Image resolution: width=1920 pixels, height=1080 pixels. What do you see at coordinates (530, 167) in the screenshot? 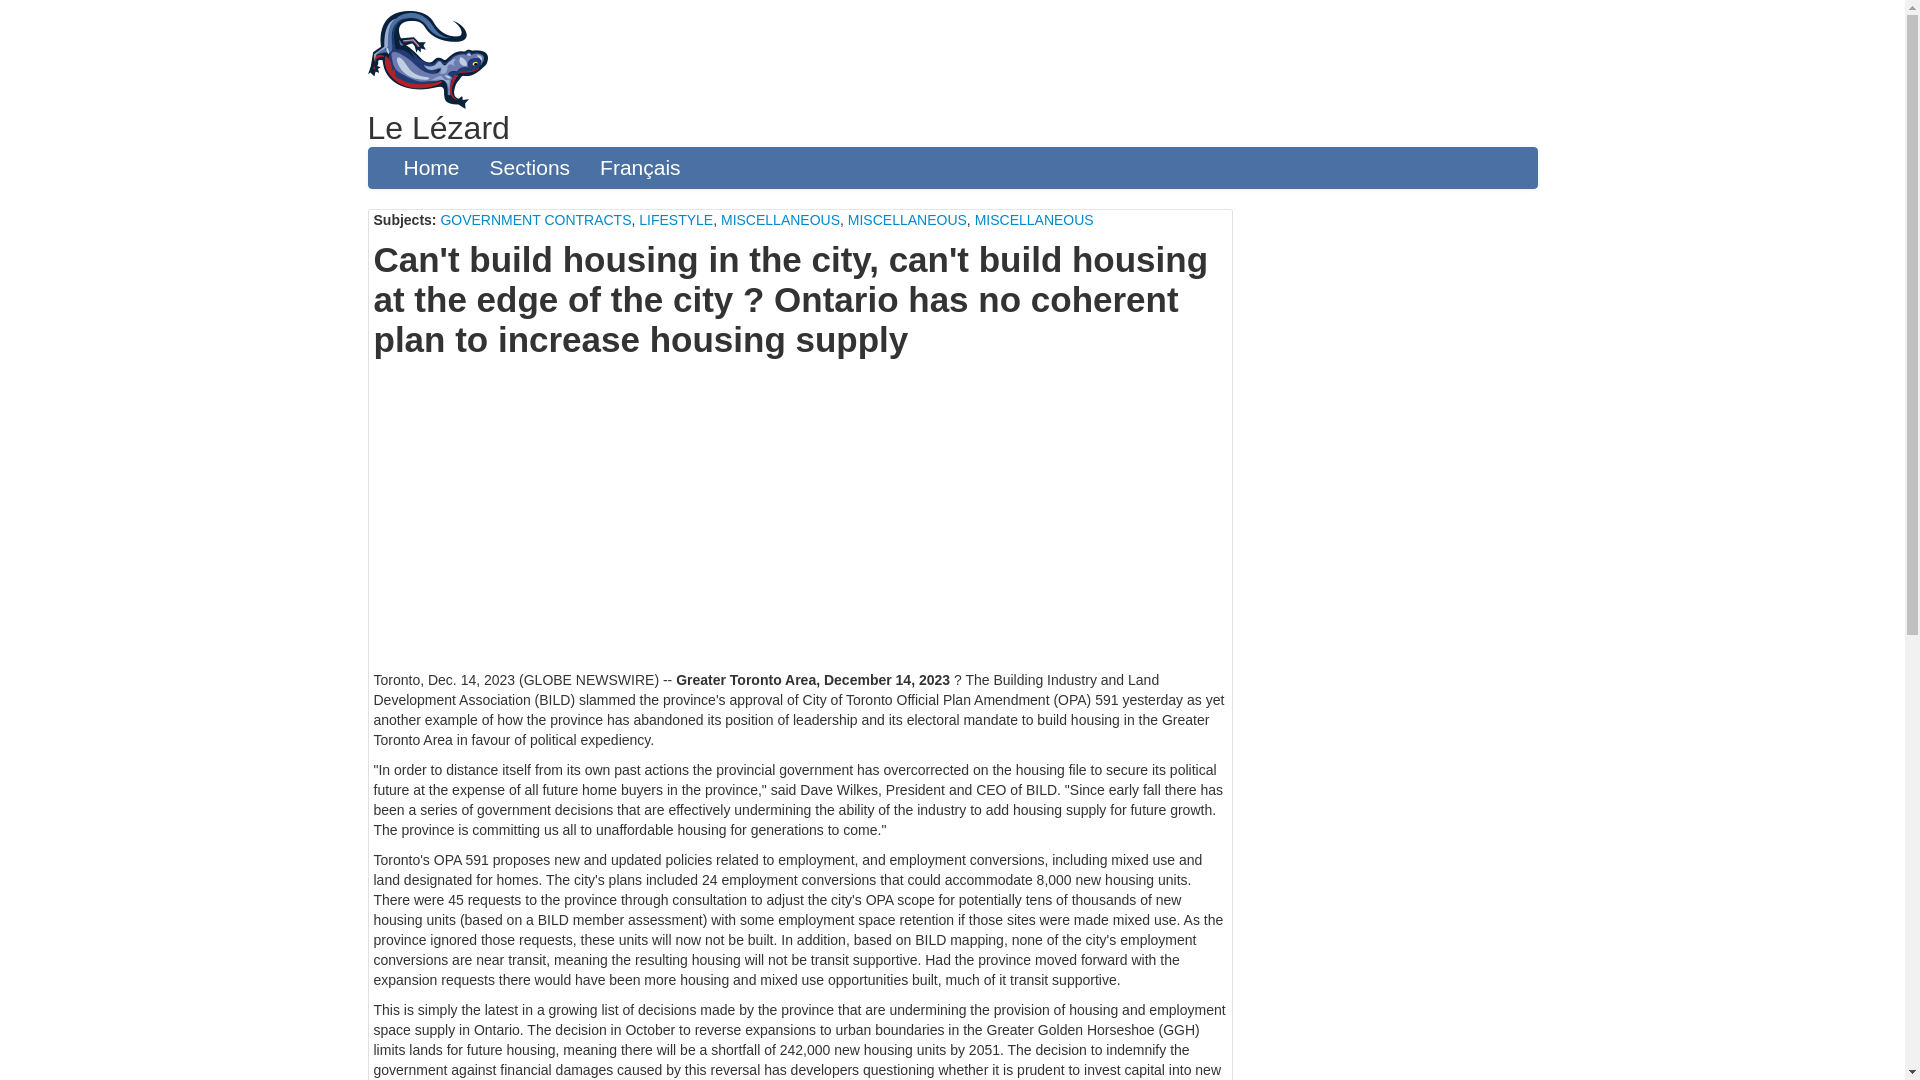
I see `Sections` at bounding box center [530, 167].